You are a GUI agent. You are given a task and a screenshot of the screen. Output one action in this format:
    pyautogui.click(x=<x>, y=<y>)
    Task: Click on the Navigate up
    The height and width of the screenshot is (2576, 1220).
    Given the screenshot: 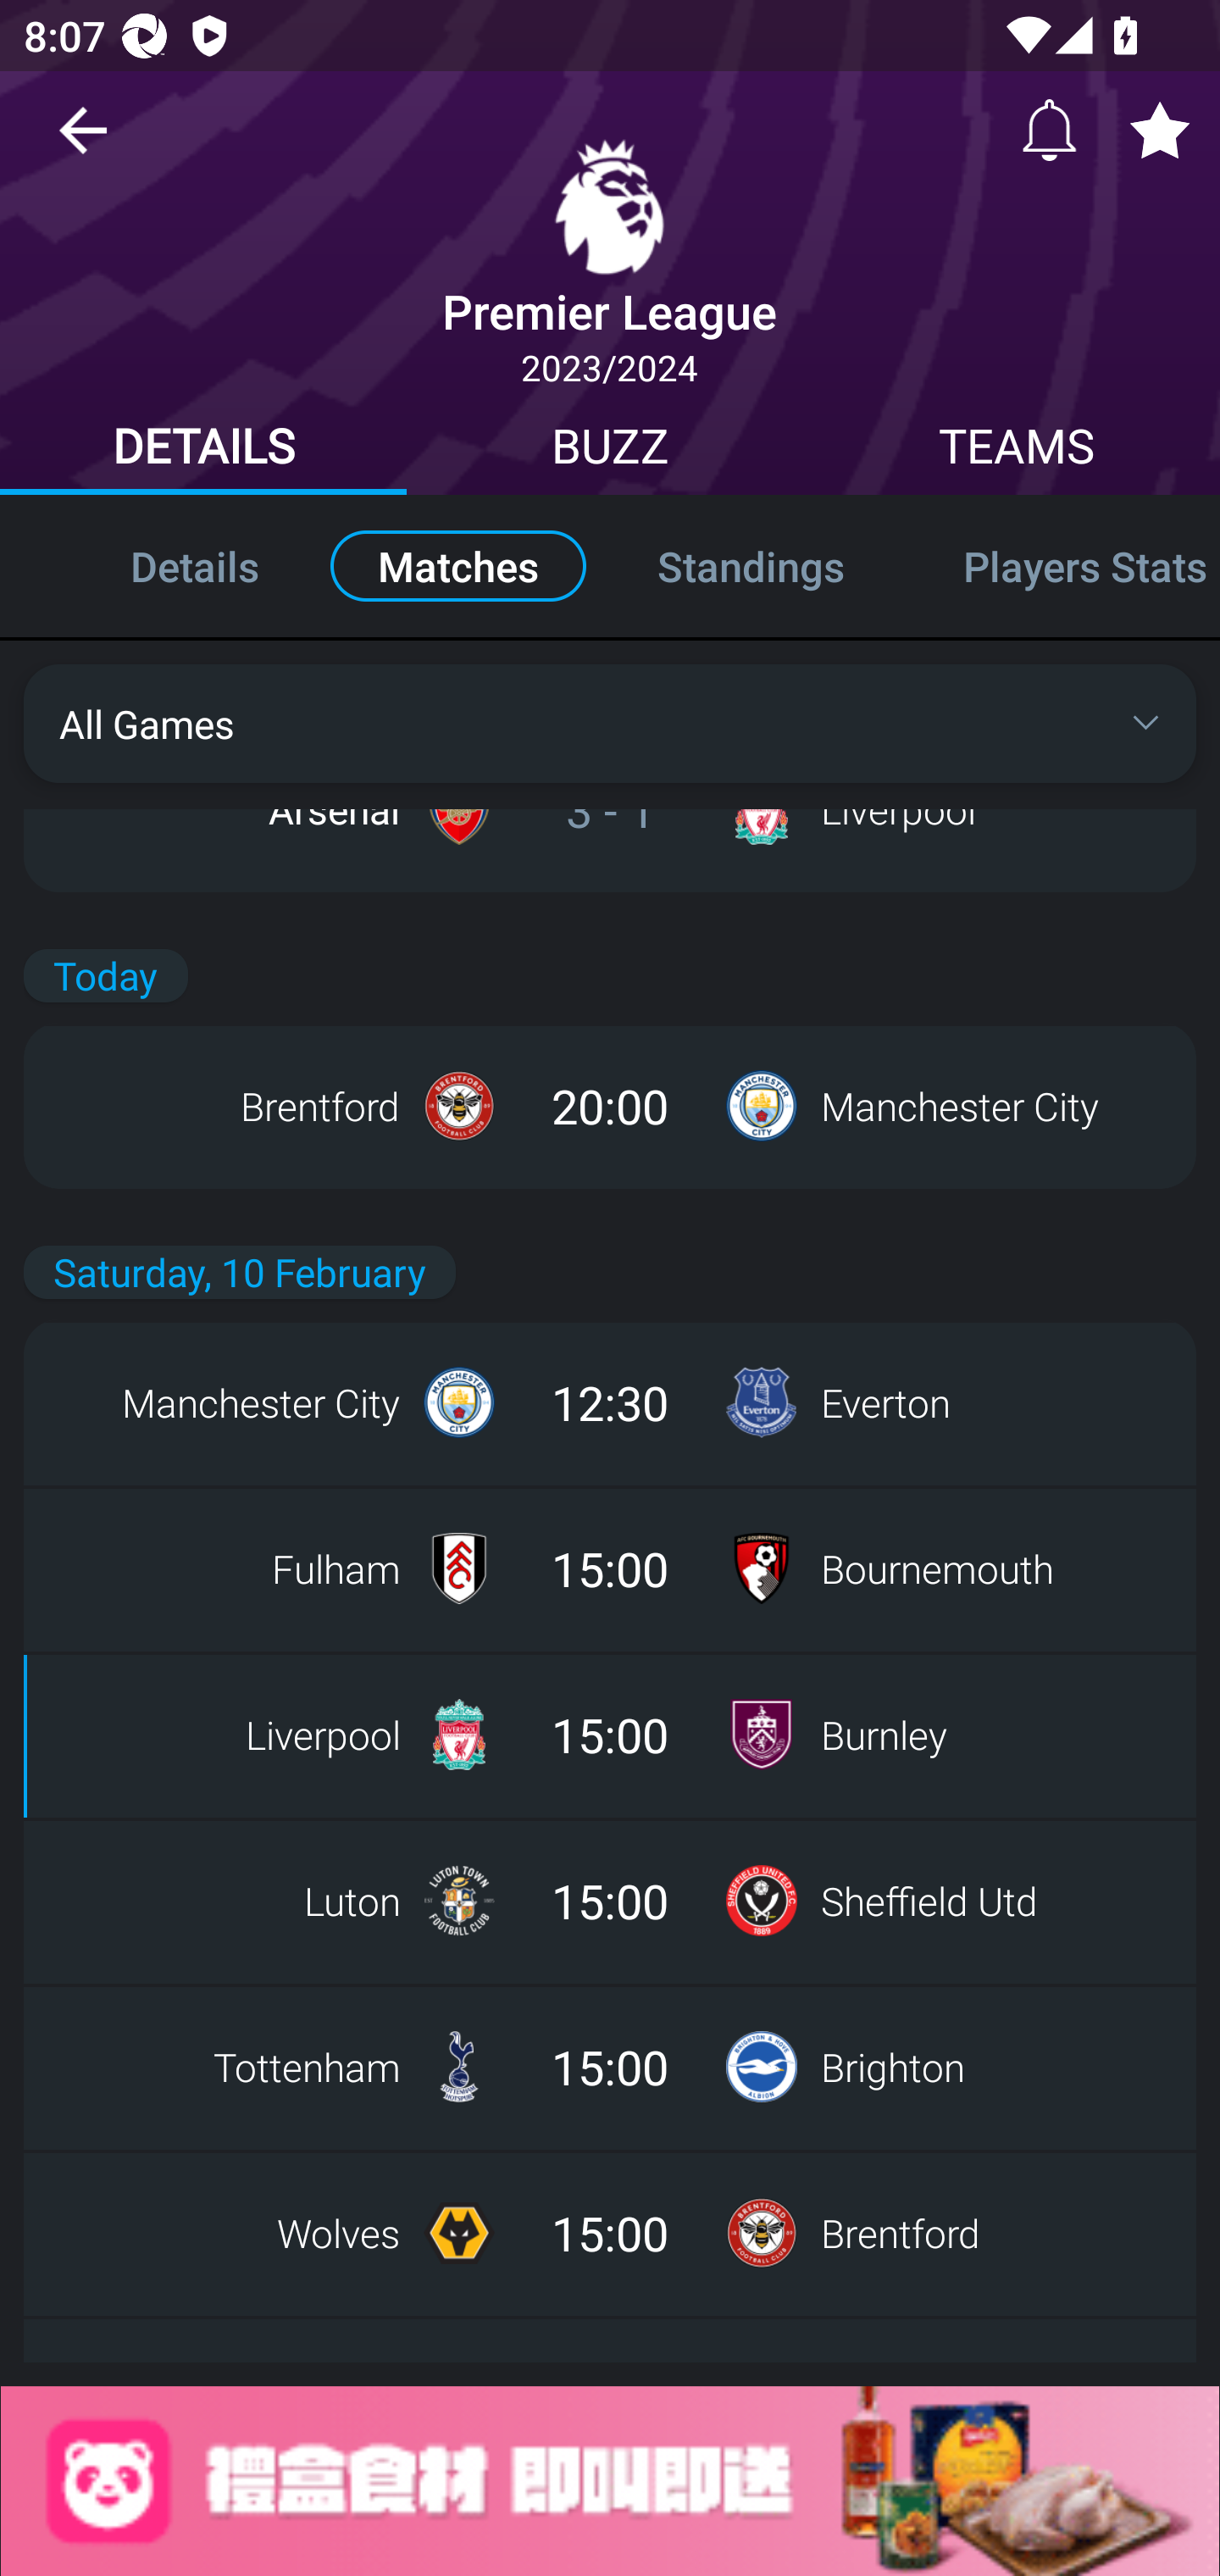 What is the action you would take?
    pyautogui.click(x=83, y=142)
    